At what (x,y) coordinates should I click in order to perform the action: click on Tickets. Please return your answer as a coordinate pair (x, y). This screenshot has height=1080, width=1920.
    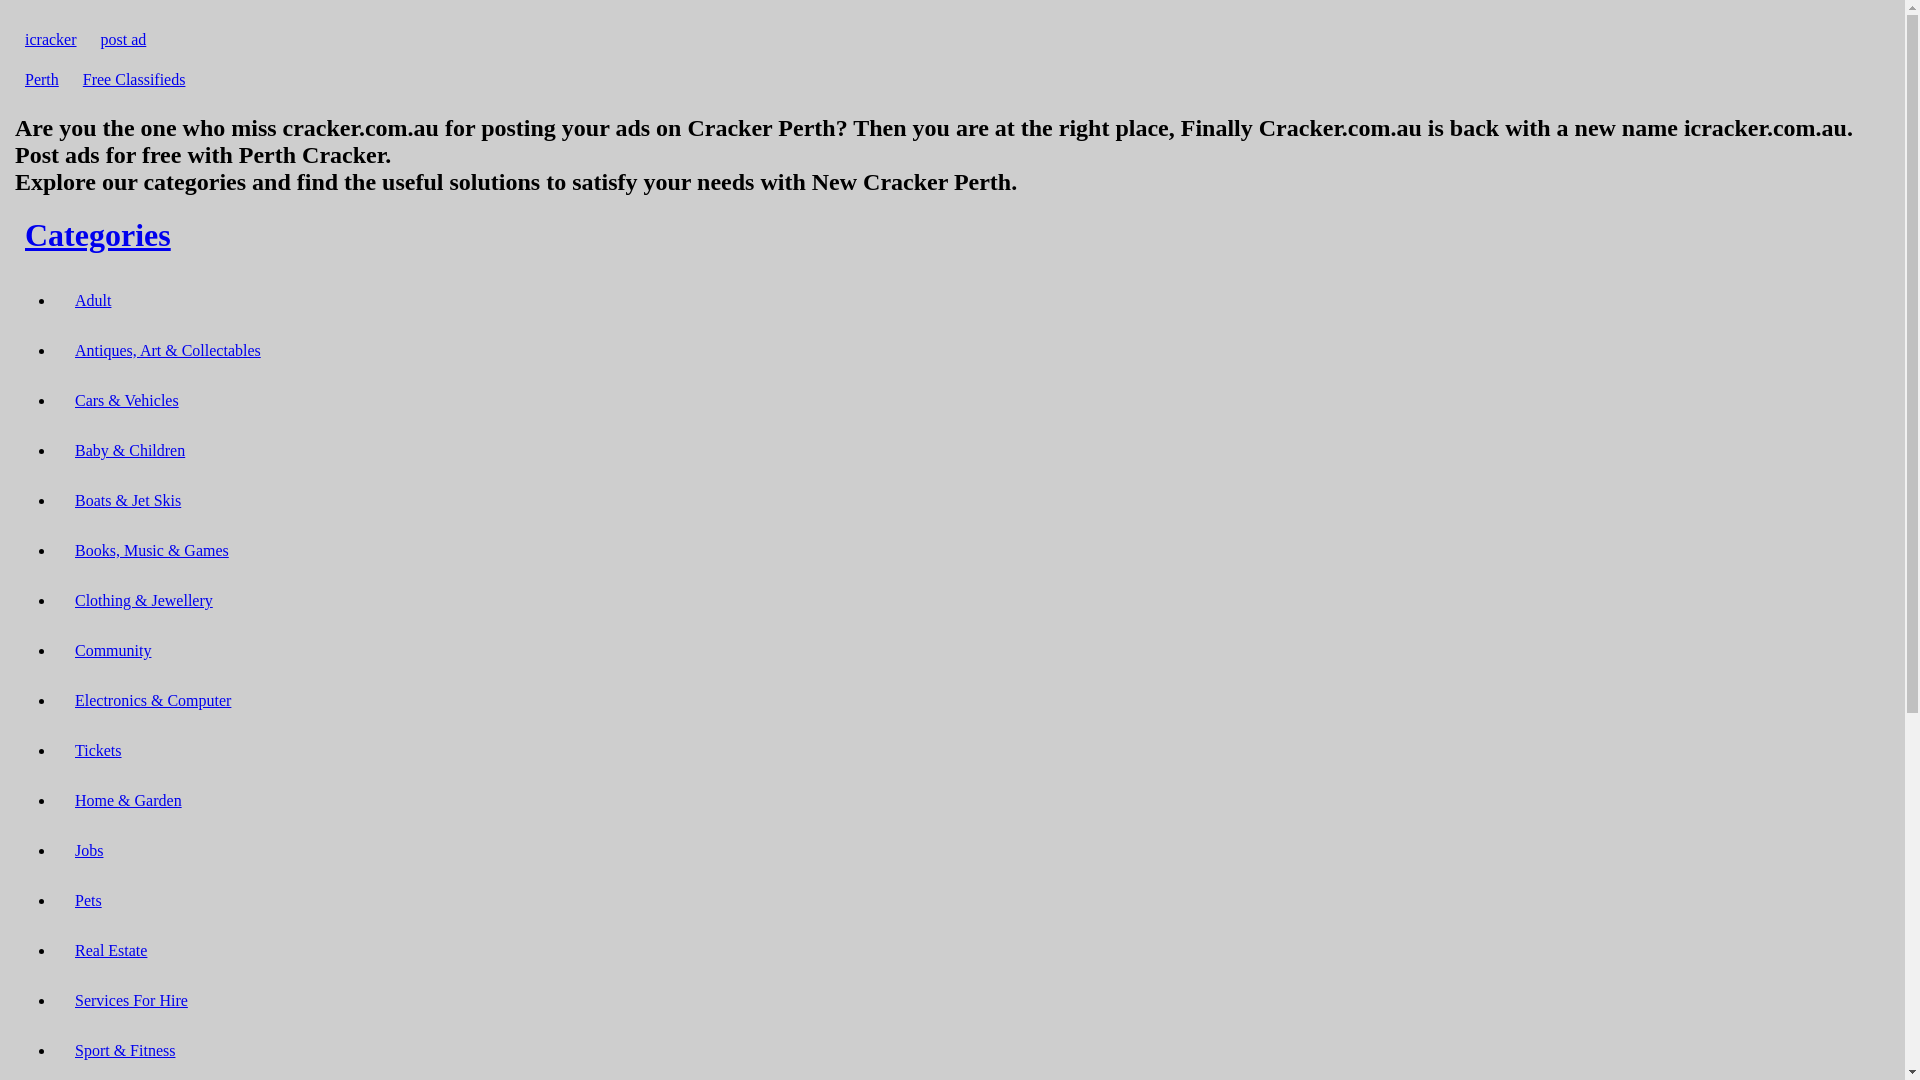
    Looking at the image, I should click on (98, 750).